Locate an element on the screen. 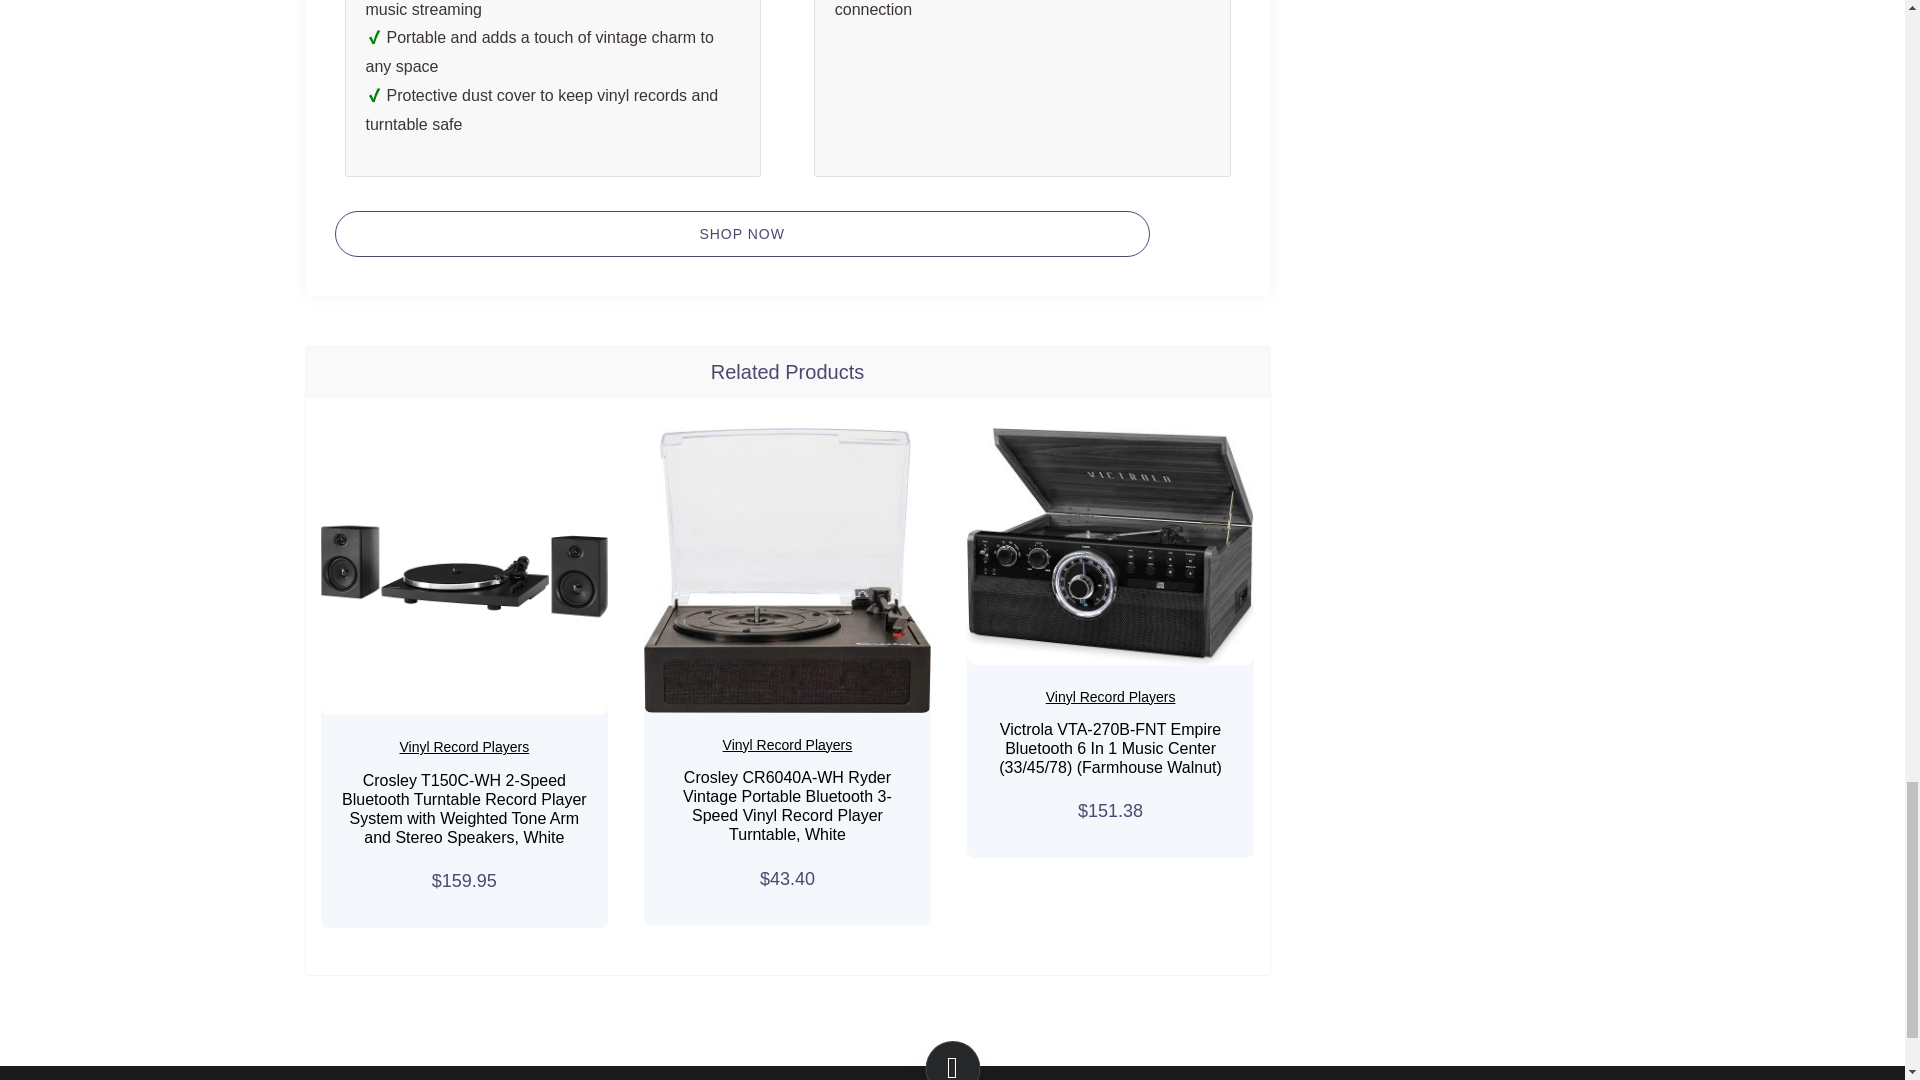 This screenshot has height=1080, width=1920. Vinyl Record Players is located at coordinates (464, 746).